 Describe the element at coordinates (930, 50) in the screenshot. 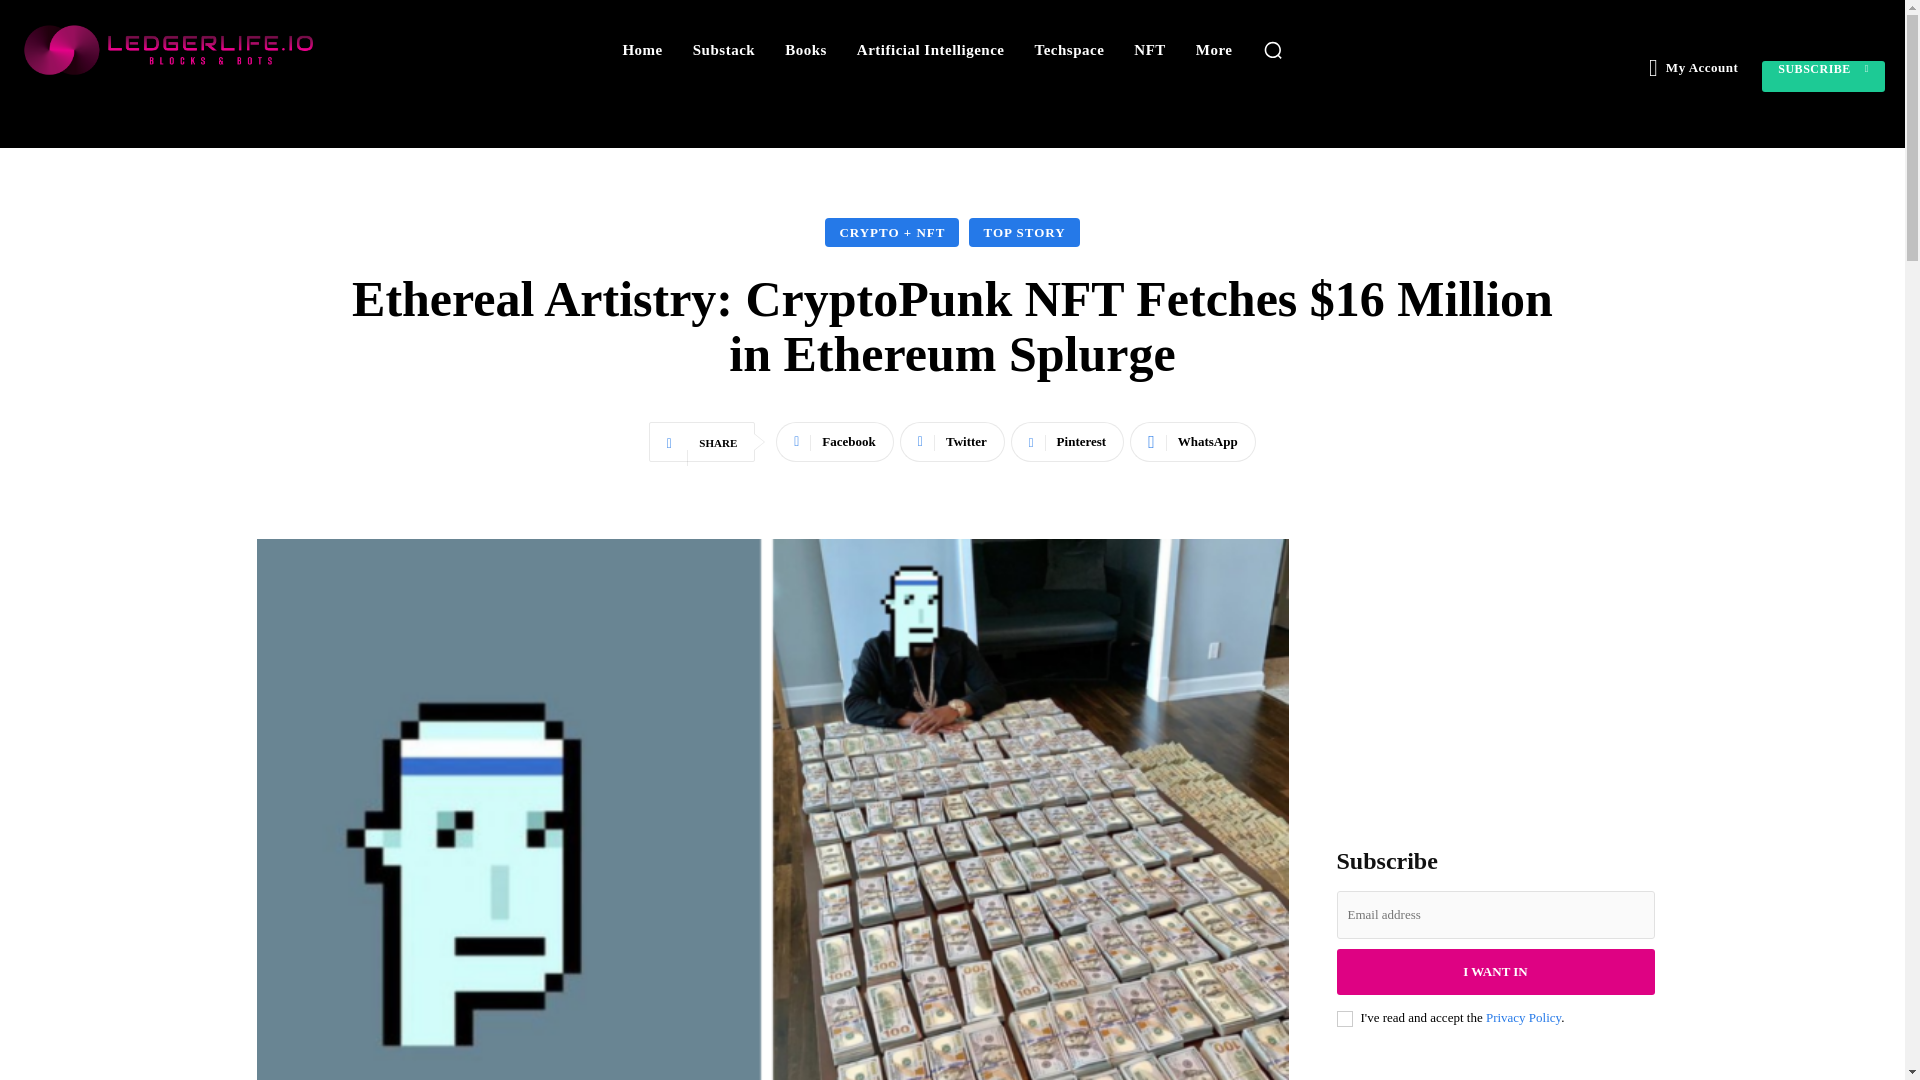

I see `Artificial Intelligence` at that location.